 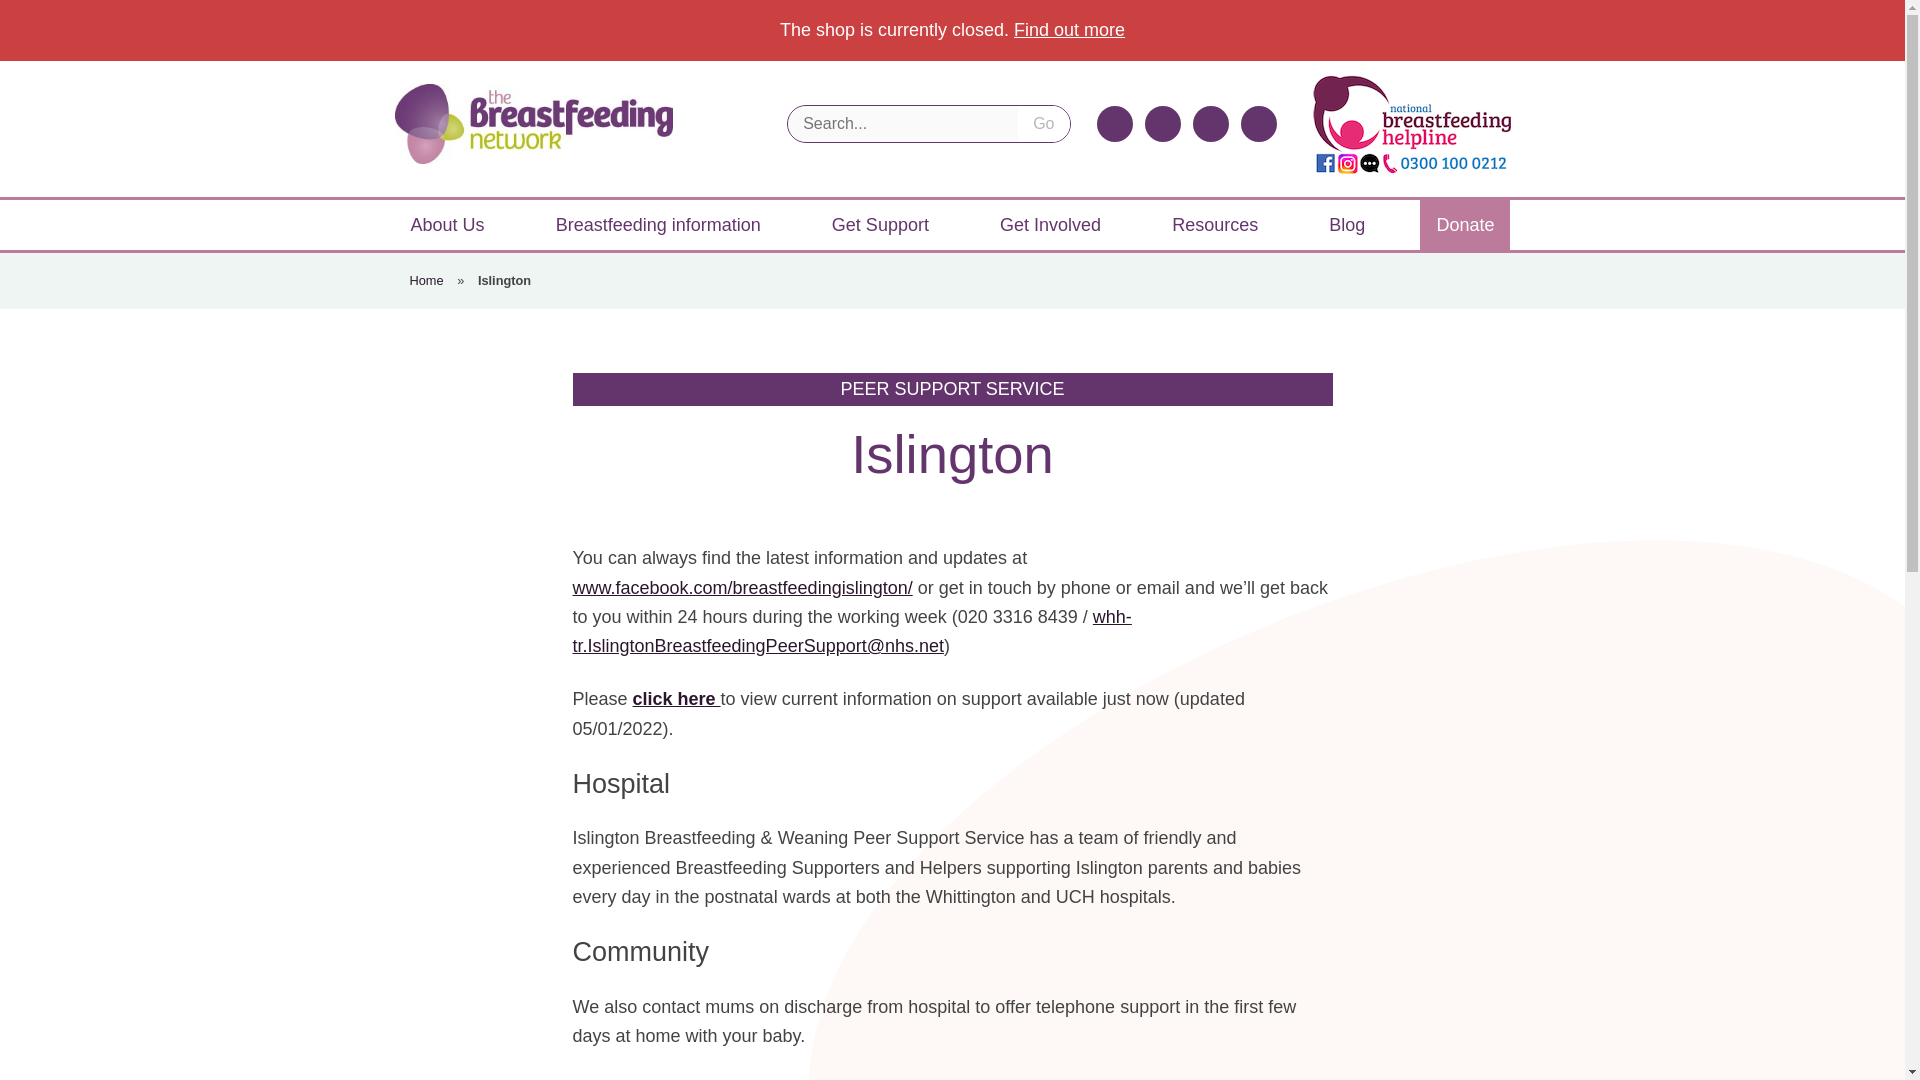 What do you see at coordinates (658, 224) in the screenshot?
I see `Breastfeeding information` at bounding box center [658, 224].